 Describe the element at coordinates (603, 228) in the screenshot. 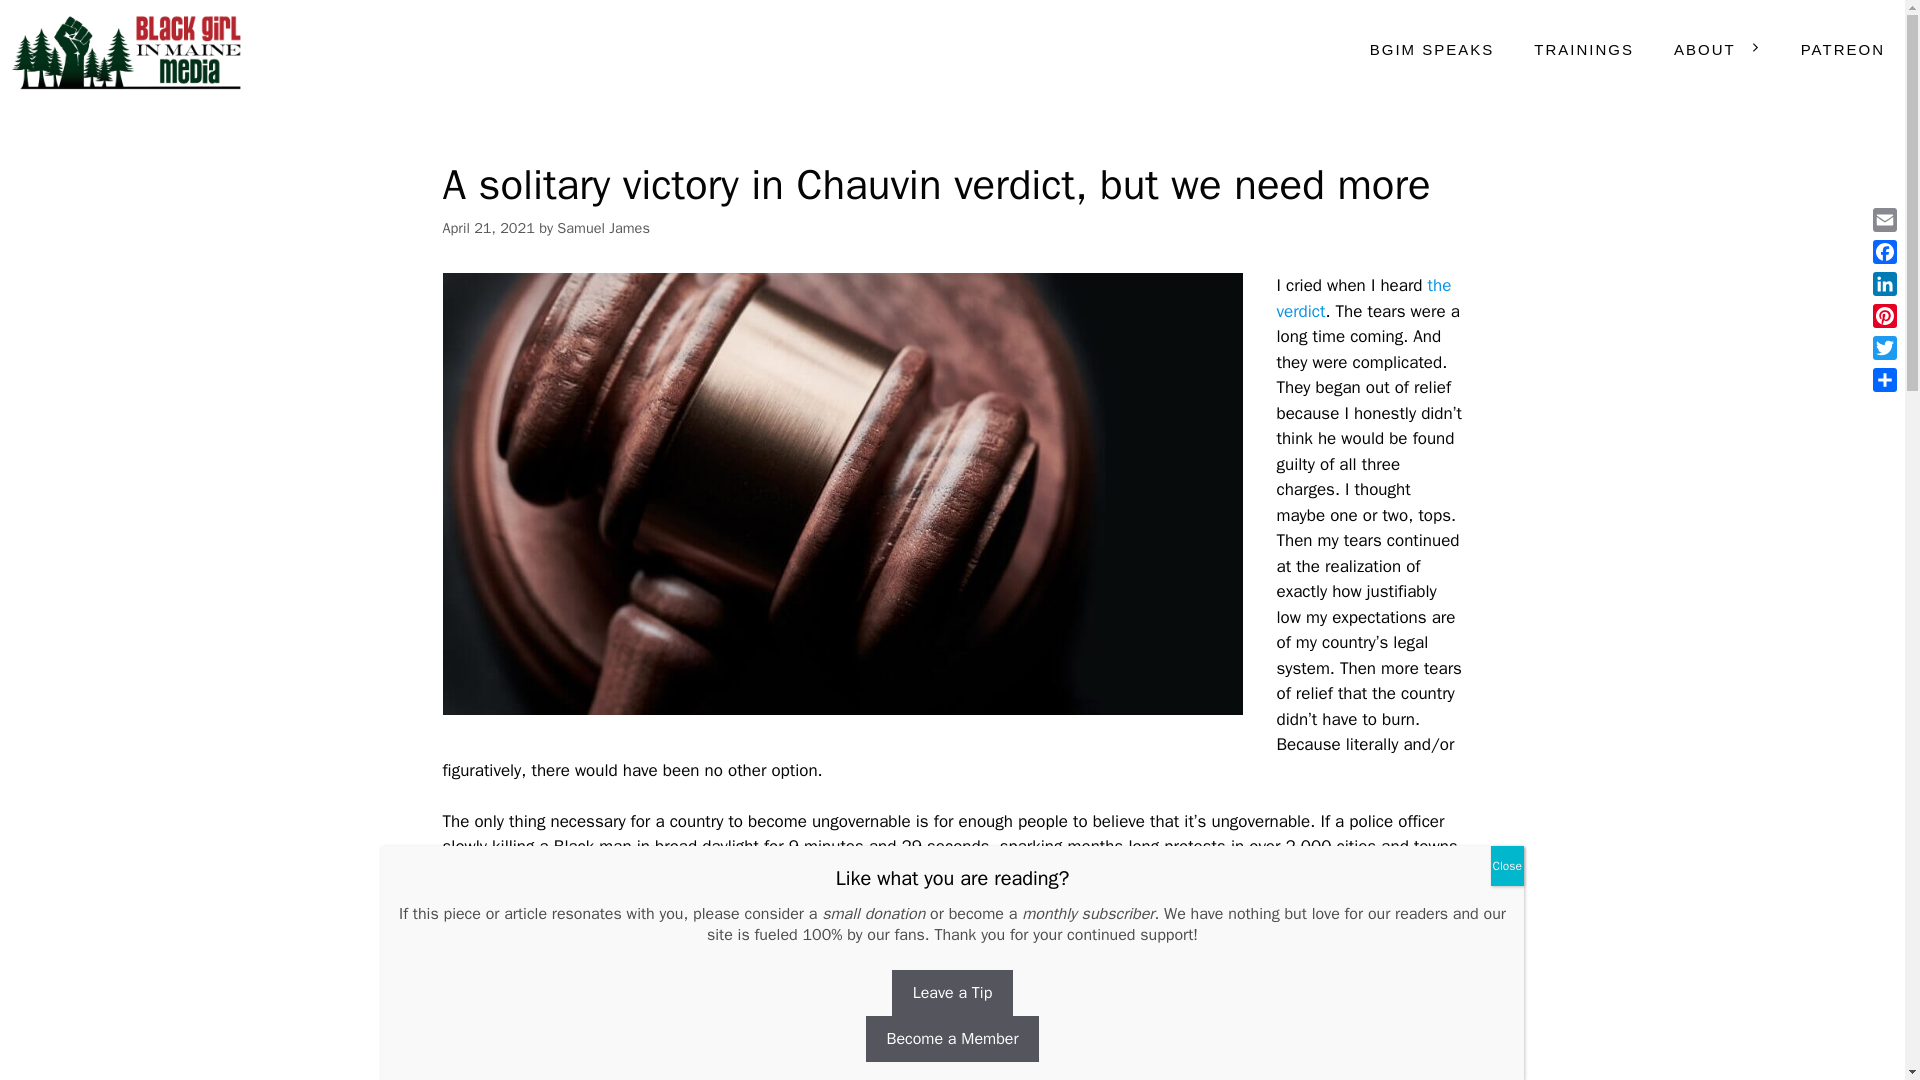

I see `View all posts by Samuel James` at that location.